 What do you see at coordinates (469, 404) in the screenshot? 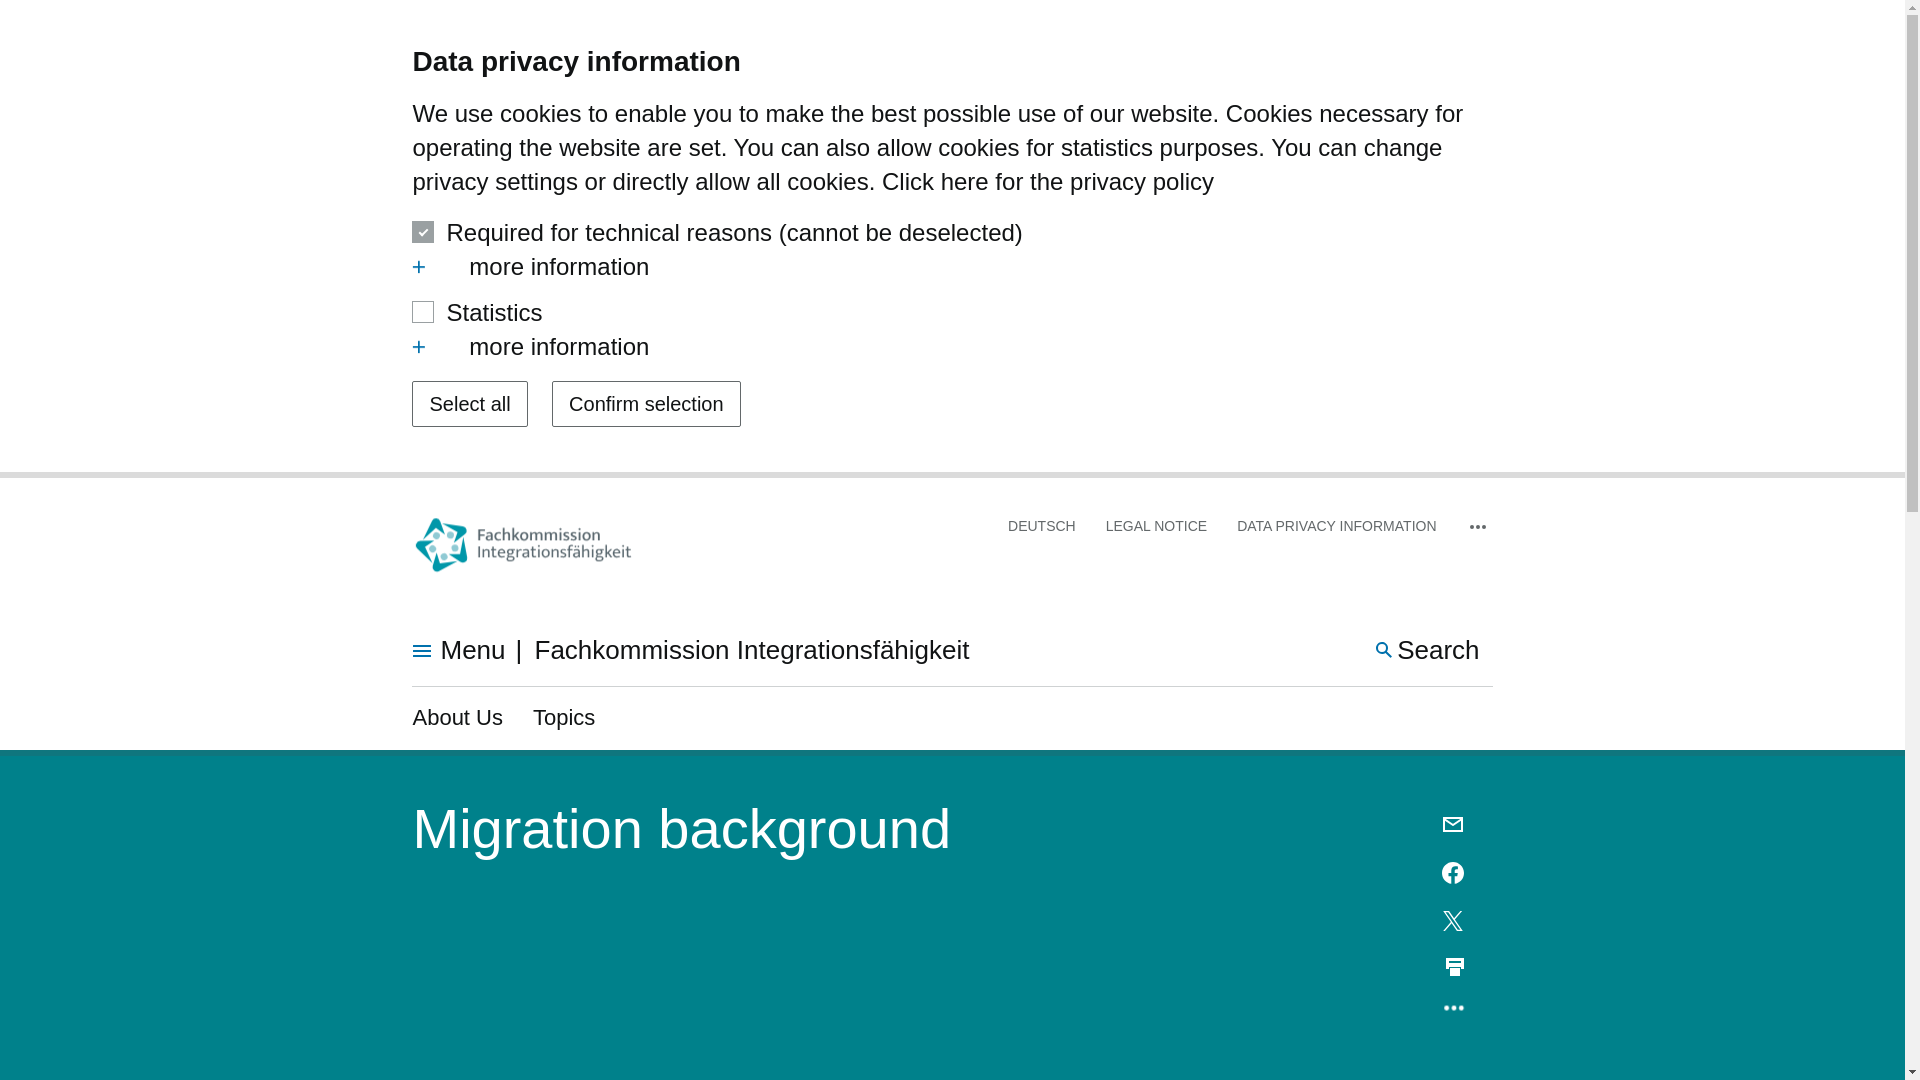
I see `Select all` at bounding box center [469, 404].